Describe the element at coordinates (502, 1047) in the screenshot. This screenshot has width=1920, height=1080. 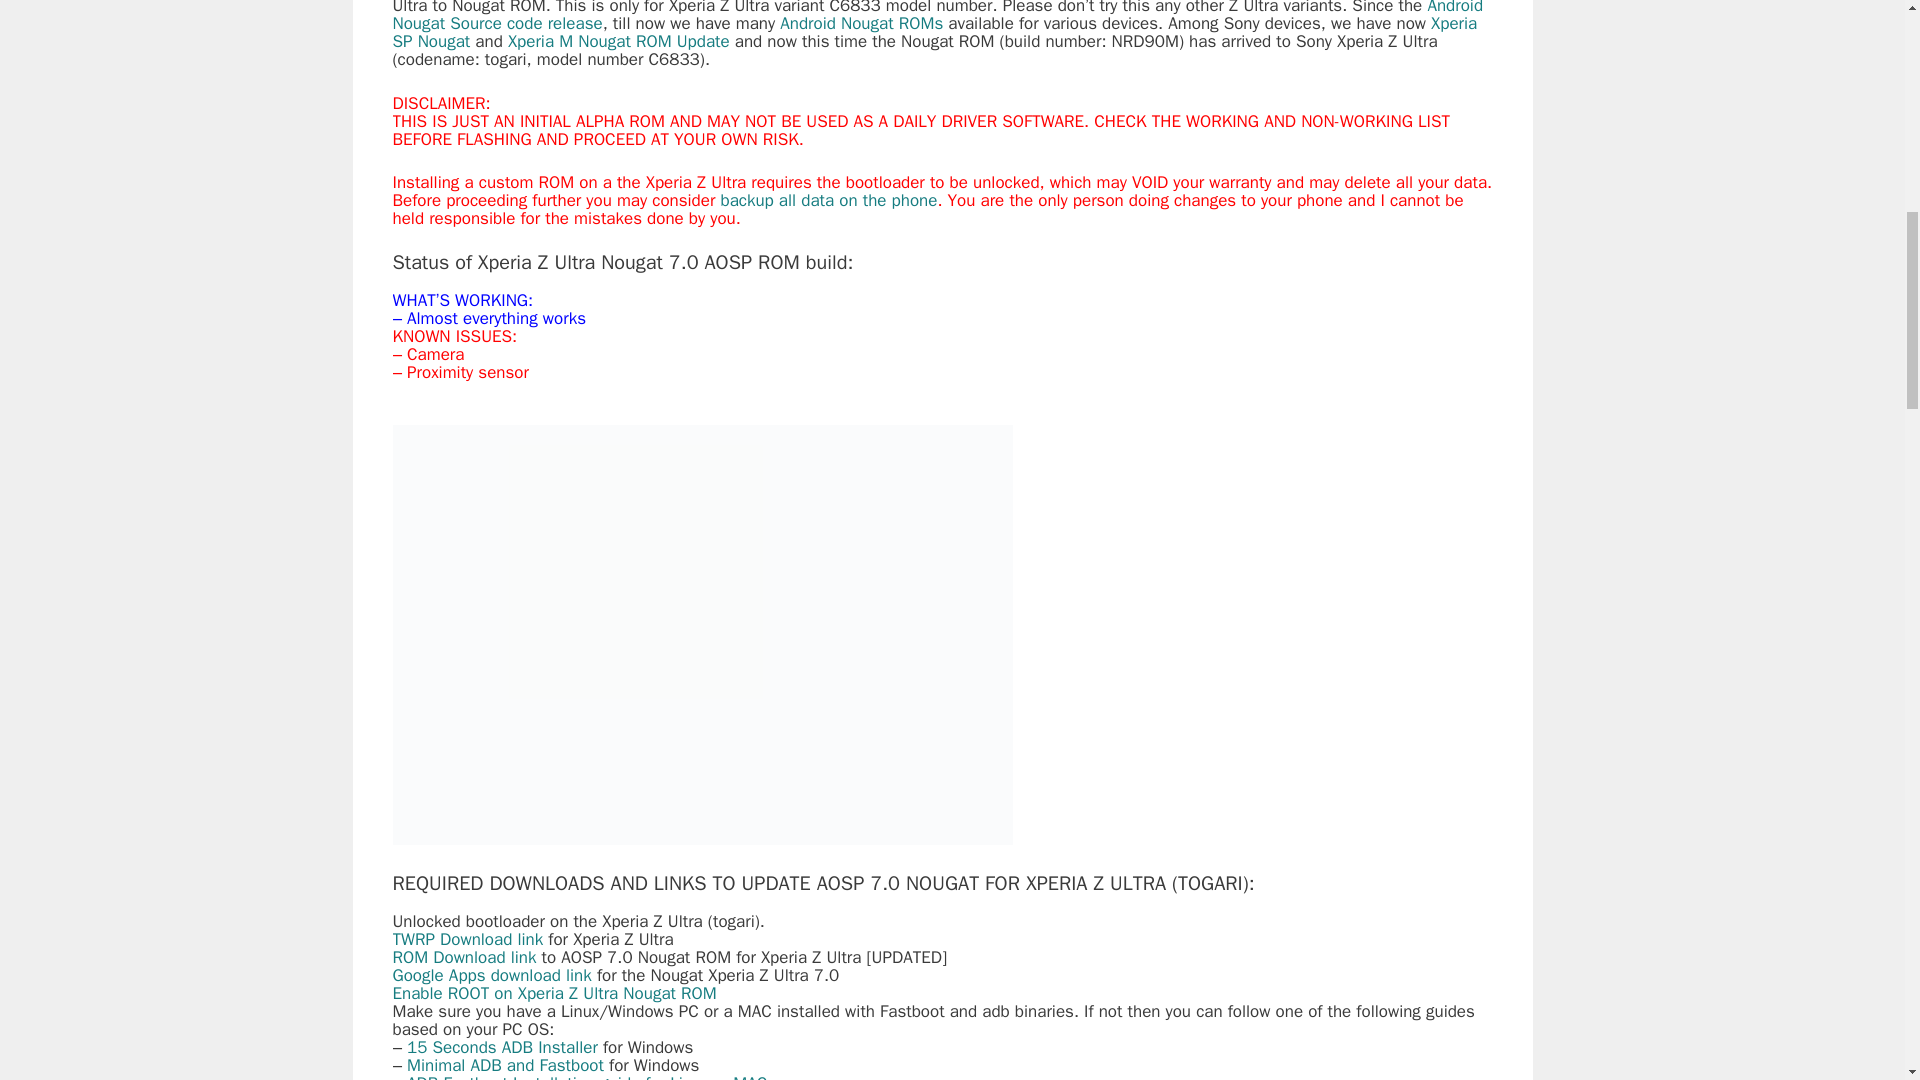
I see `15 Seconds ADB Installer` at that location.